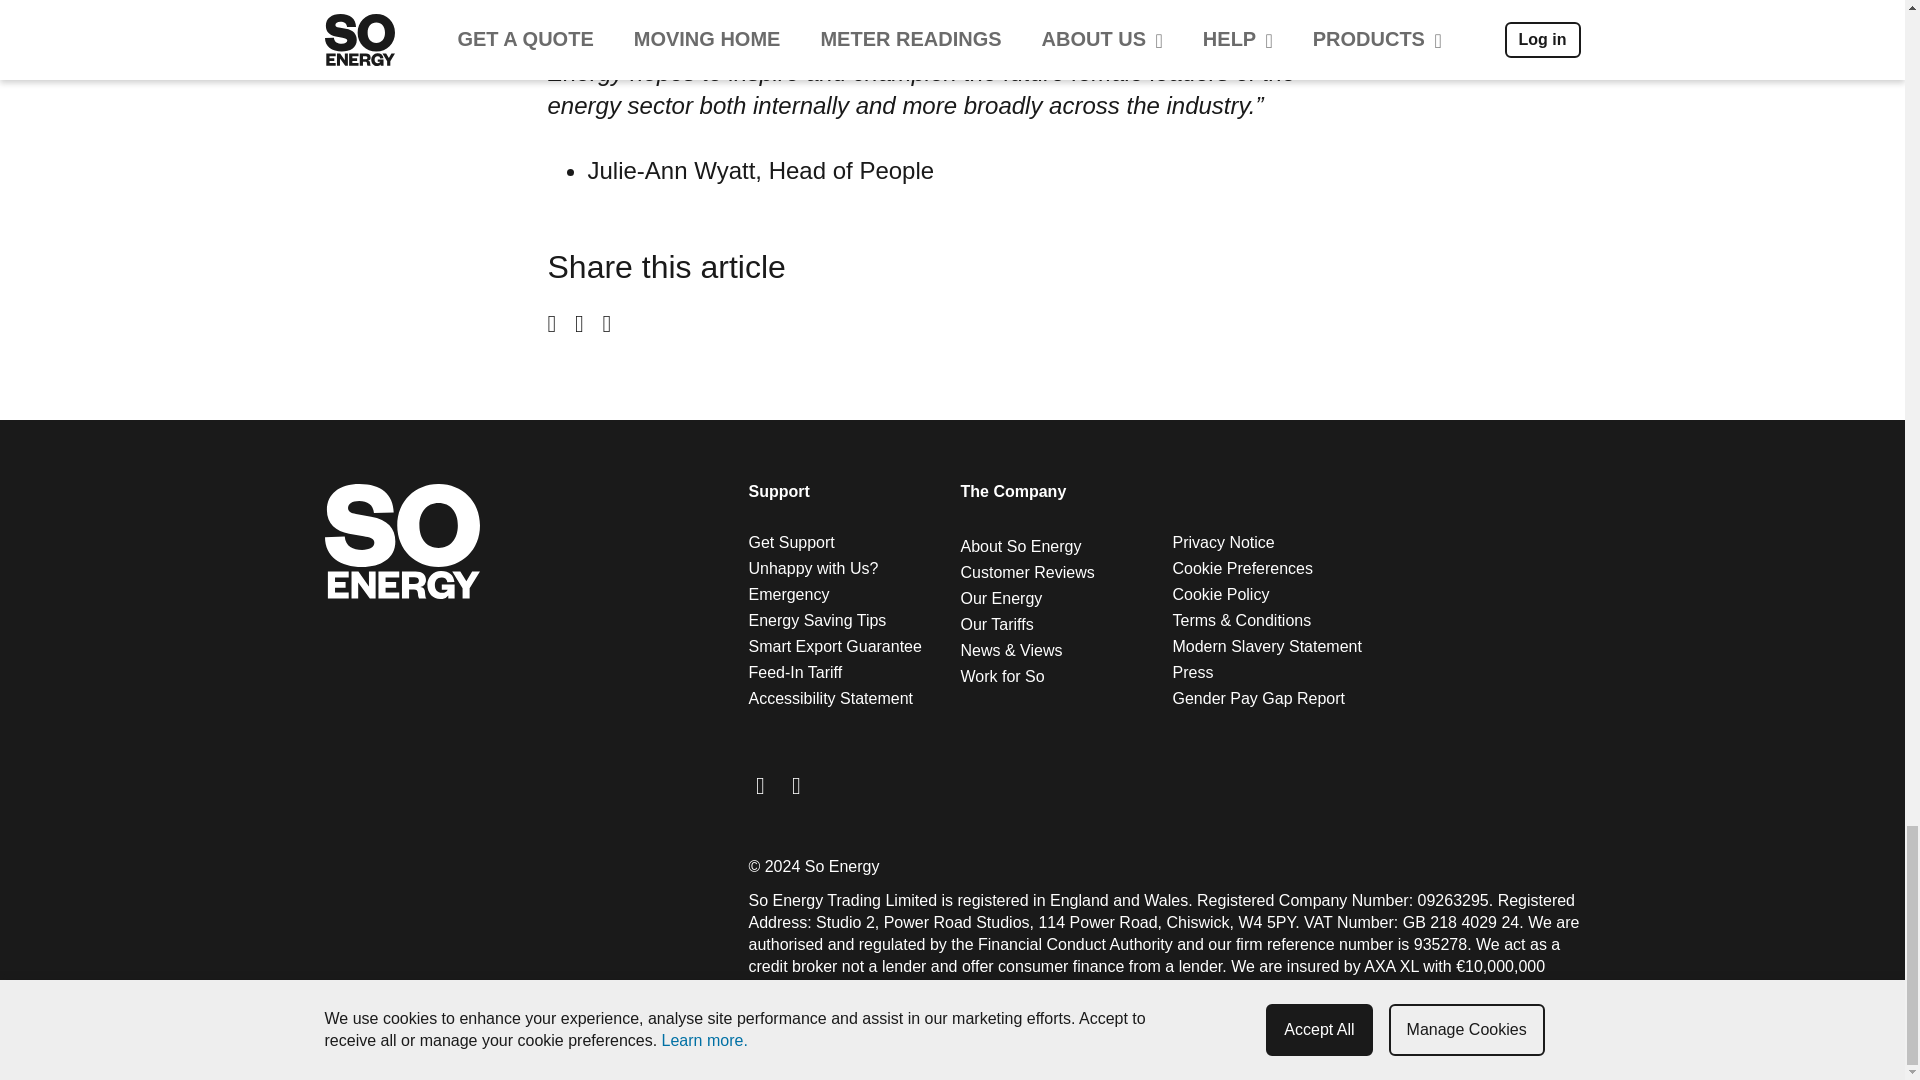 The width and height of the screenshot is (1920, 1080). Describe the element at coordinates (830, 698) in the screenshot. I see `Accessibility Statement` at that location.